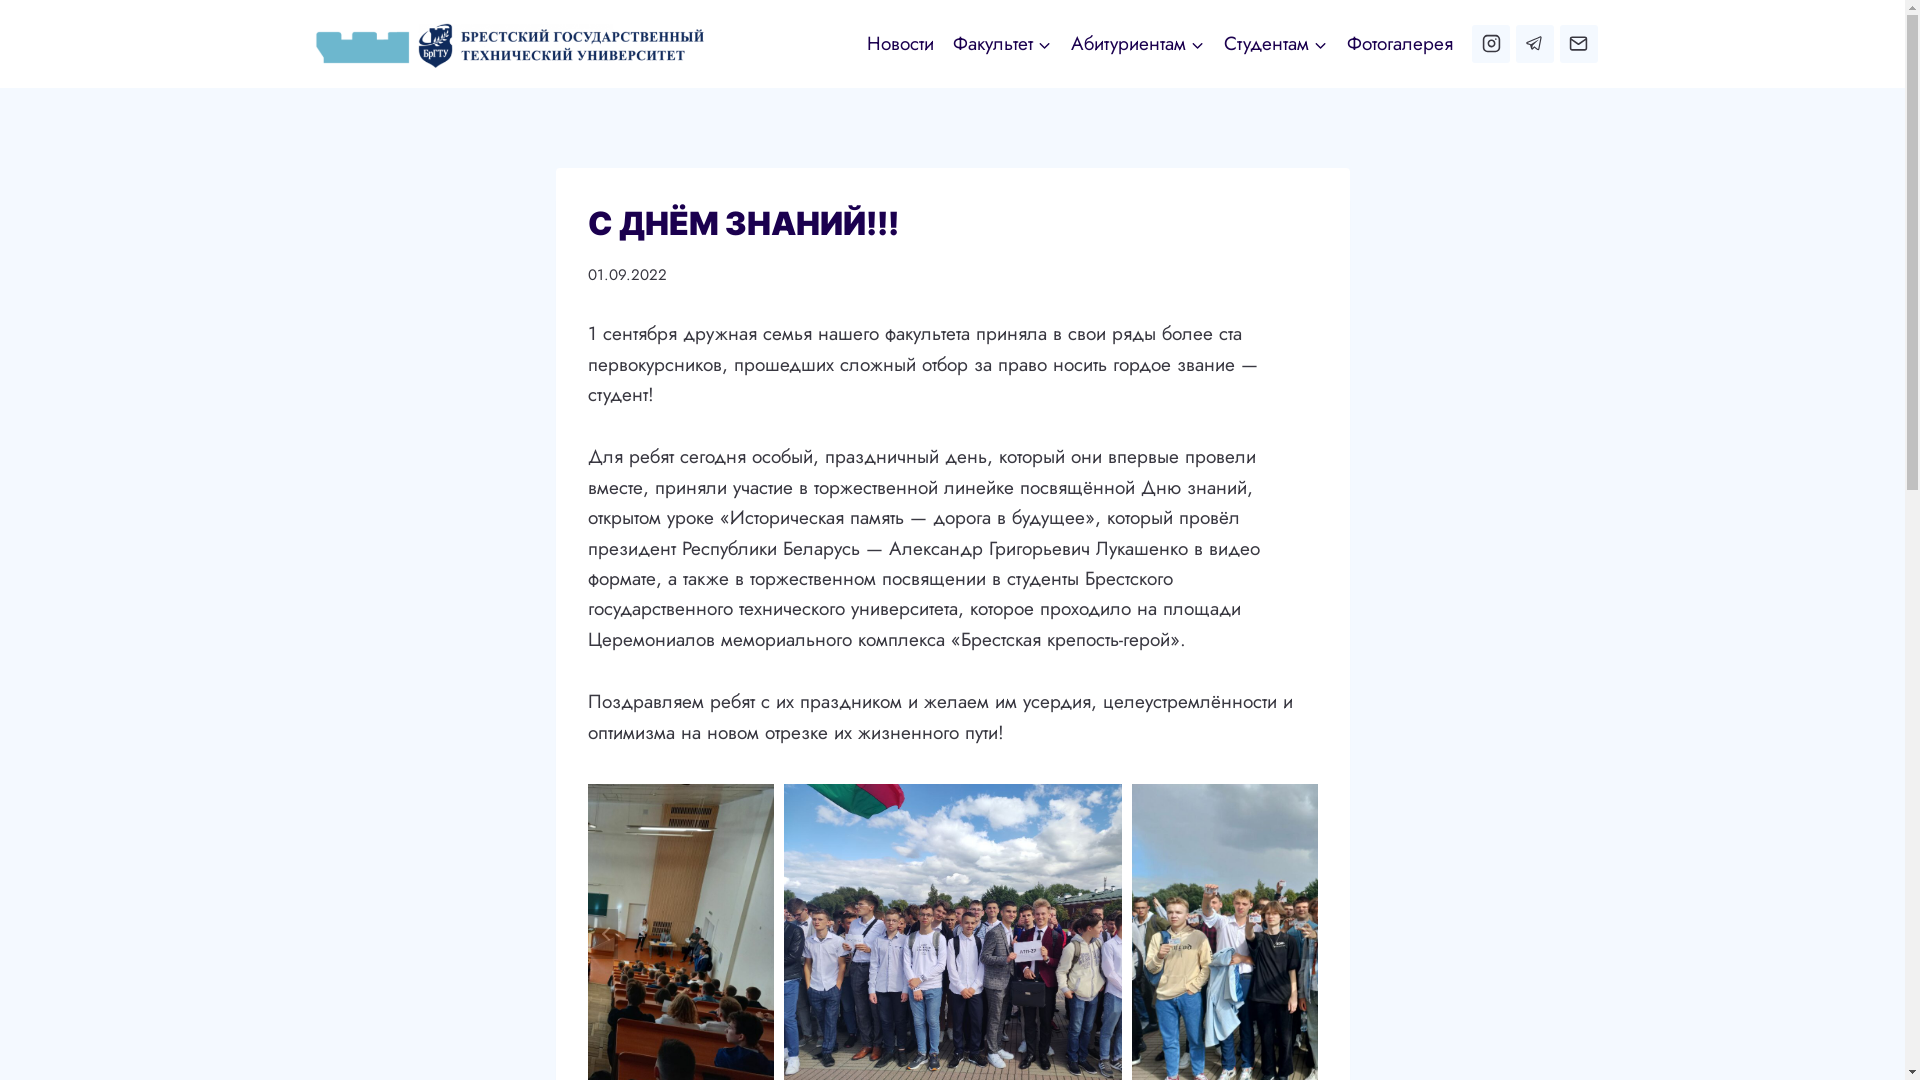 This screenshot has width=1920, height=1080. Describe the element at coordinates (1303, 934) in the screenshot. I see `Next` at that location.